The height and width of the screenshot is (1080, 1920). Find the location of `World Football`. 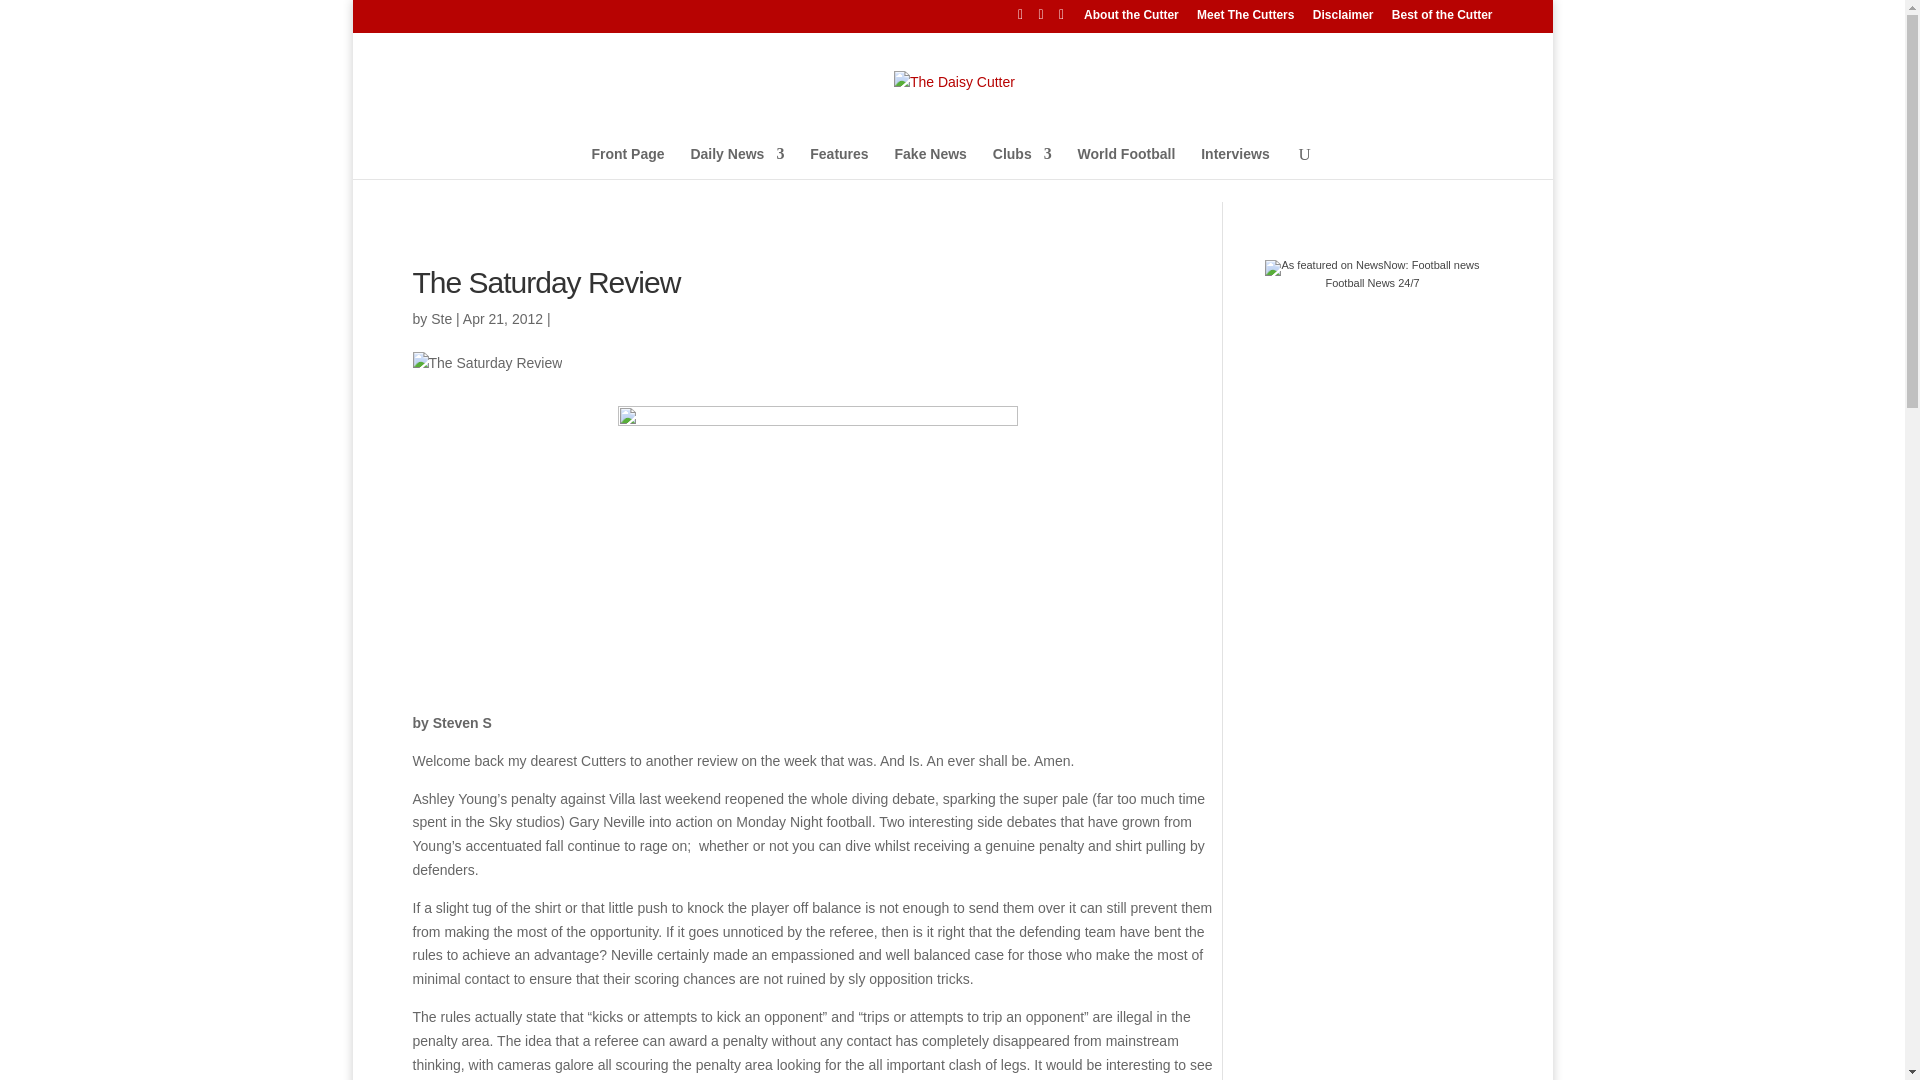

World Football is located at coordinates (1126, 166).